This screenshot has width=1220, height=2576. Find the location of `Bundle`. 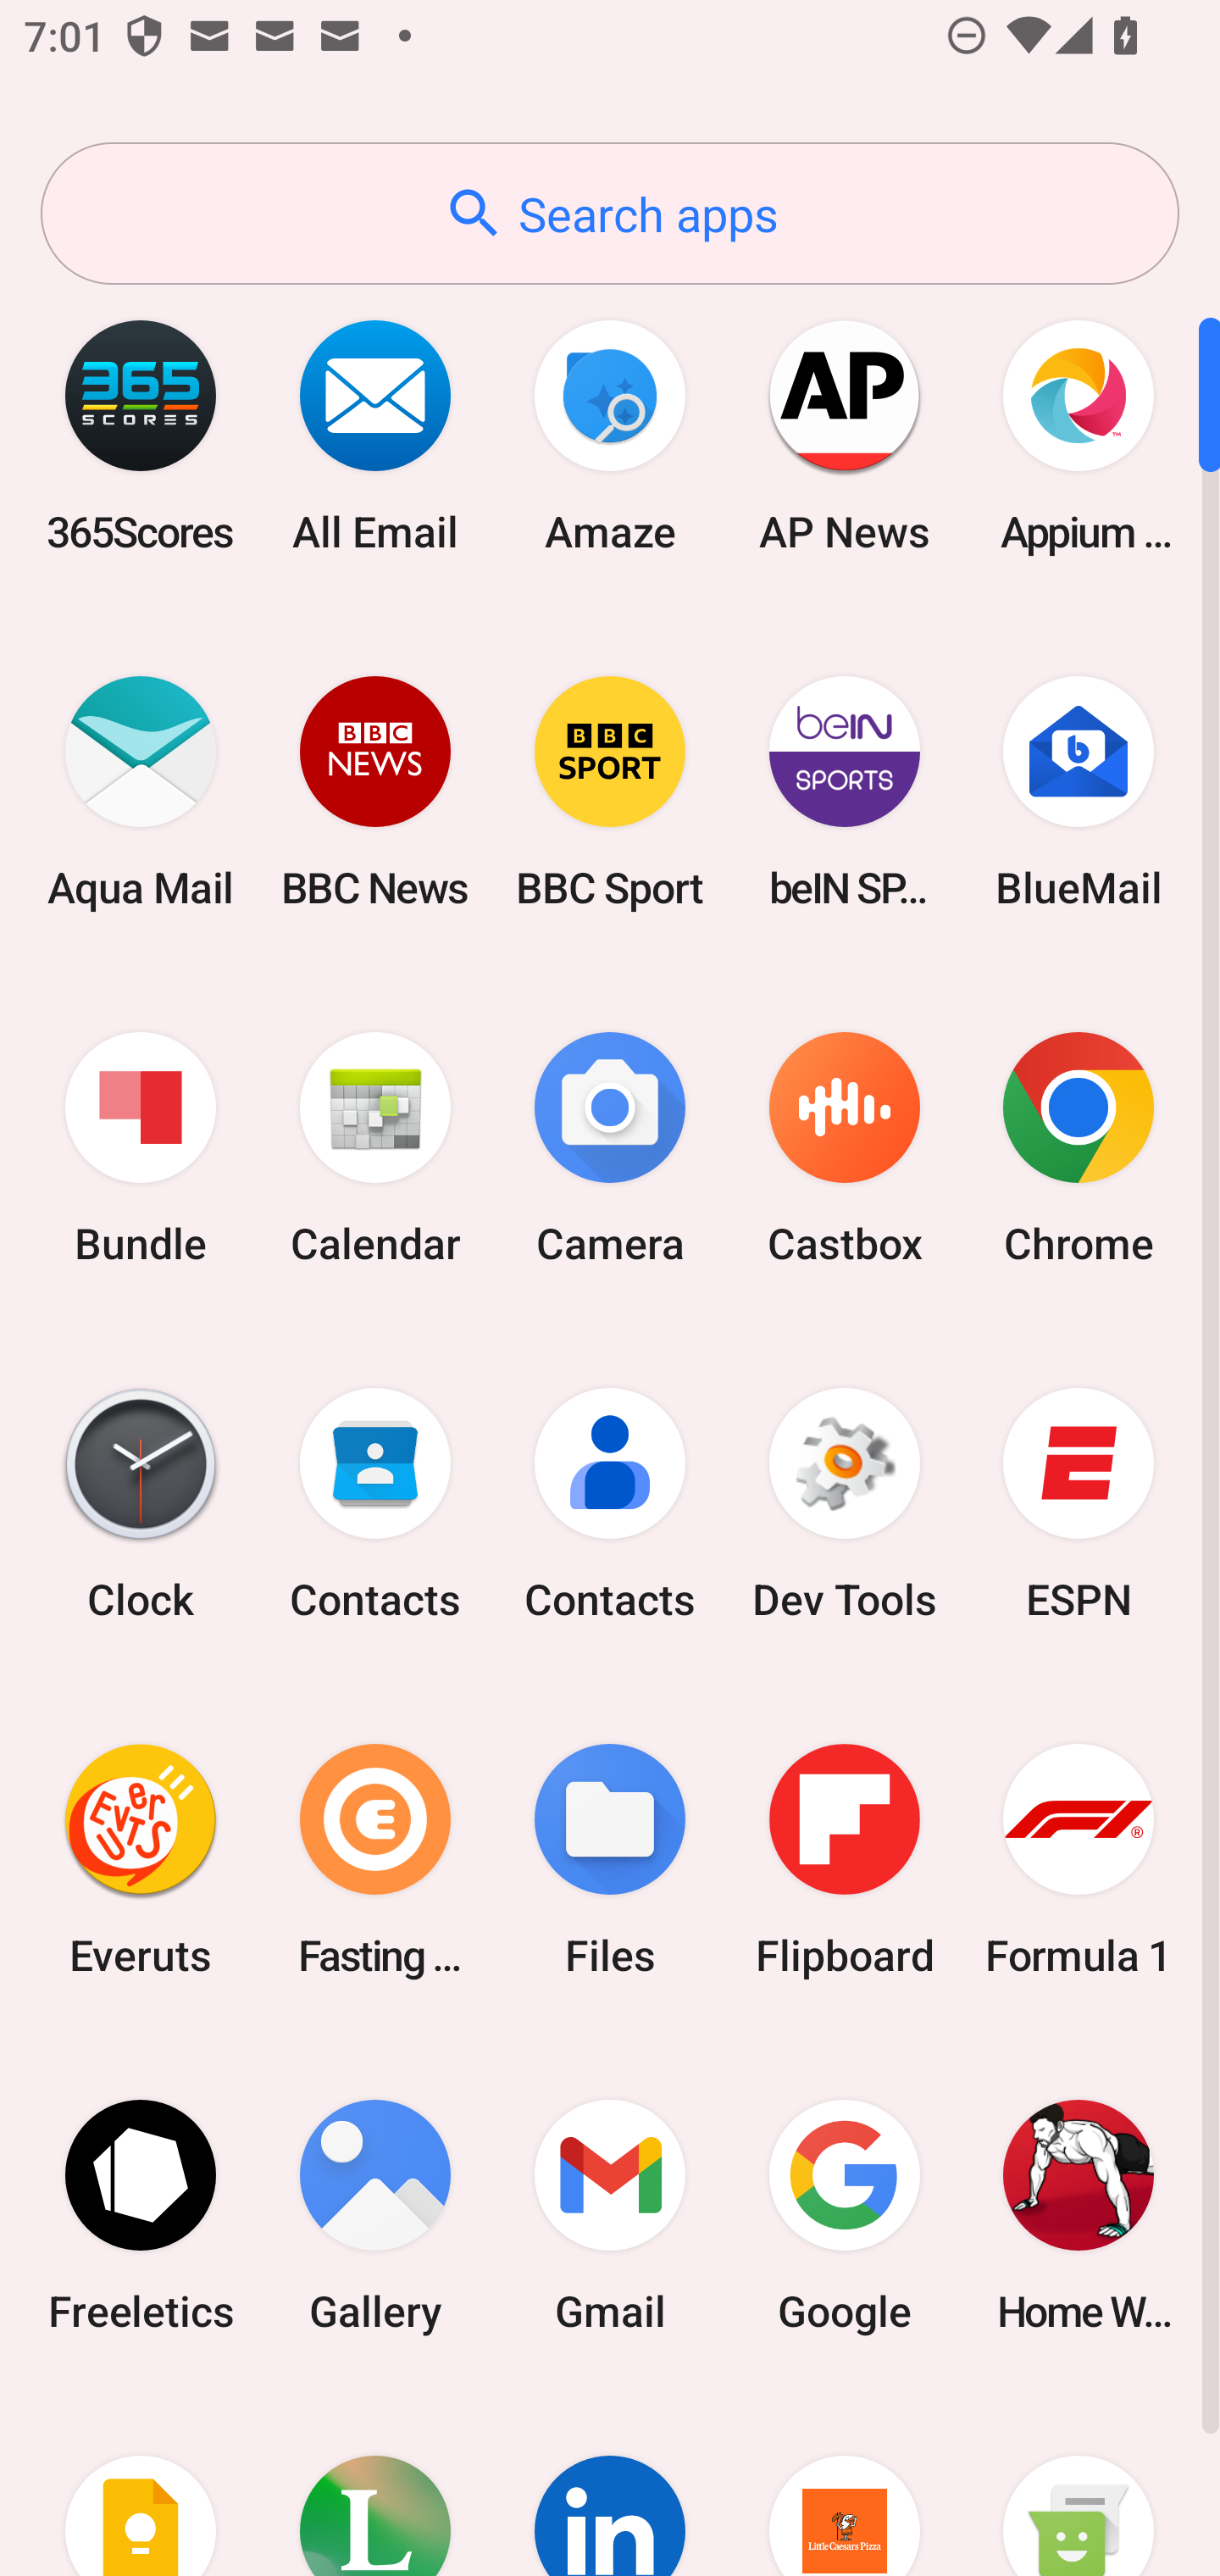

Bundle is located at coordinates (141, 1149).